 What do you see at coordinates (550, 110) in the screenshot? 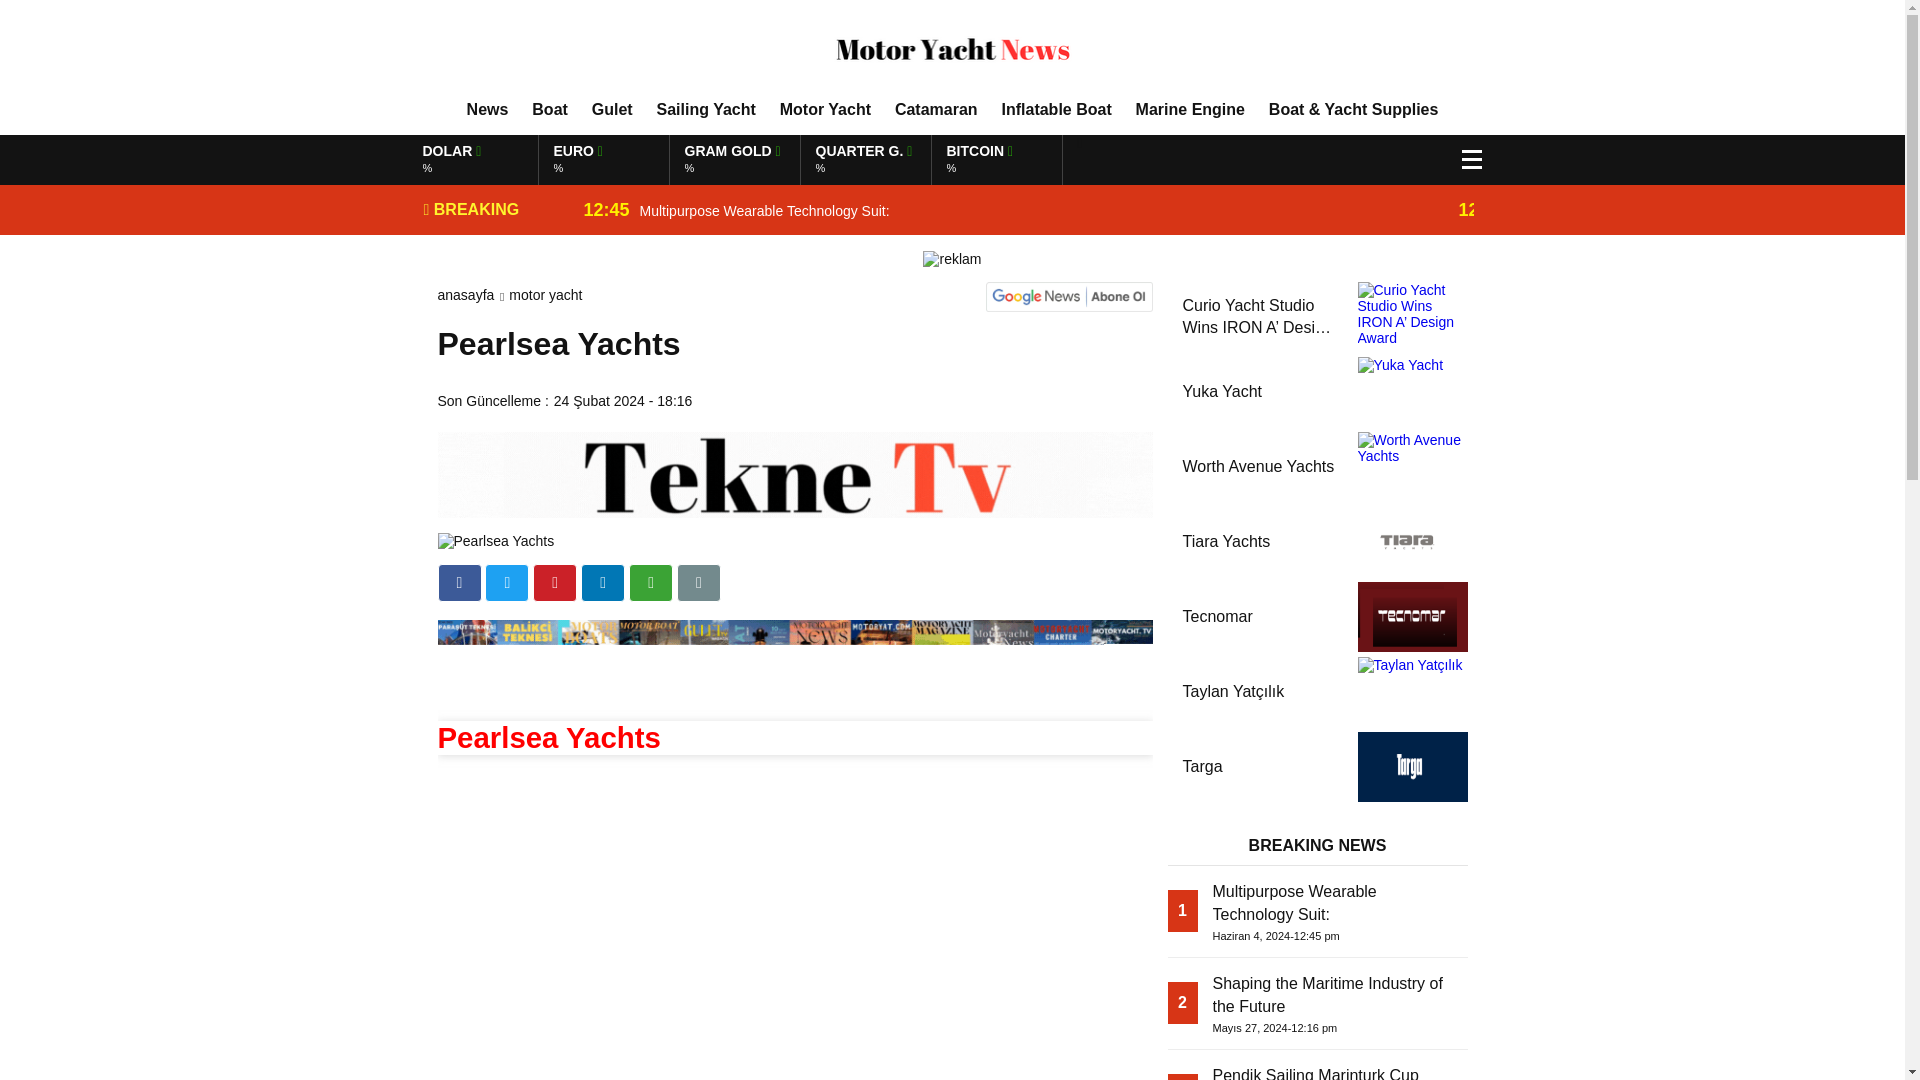
I see `Marine Engine` at bounding box center [550, 110].